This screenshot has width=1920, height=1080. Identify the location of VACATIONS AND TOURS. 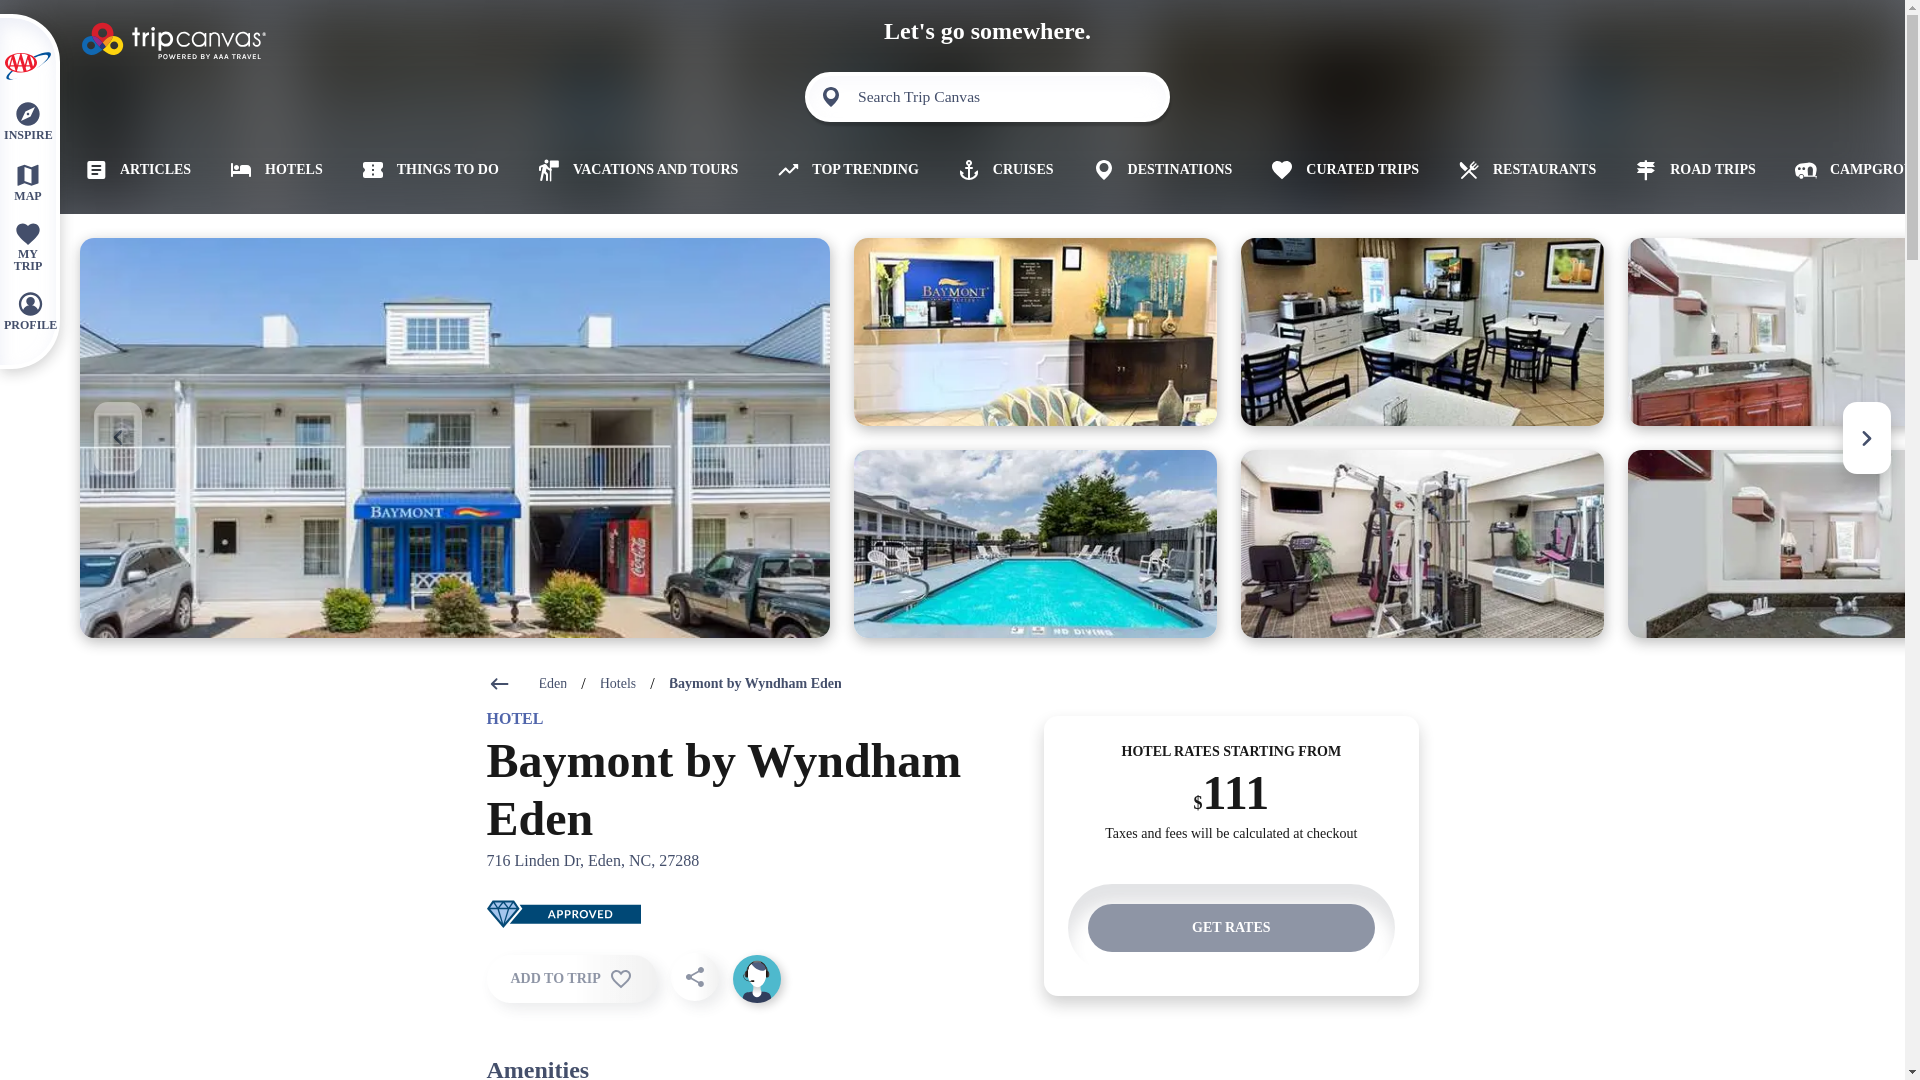
(630, 170).